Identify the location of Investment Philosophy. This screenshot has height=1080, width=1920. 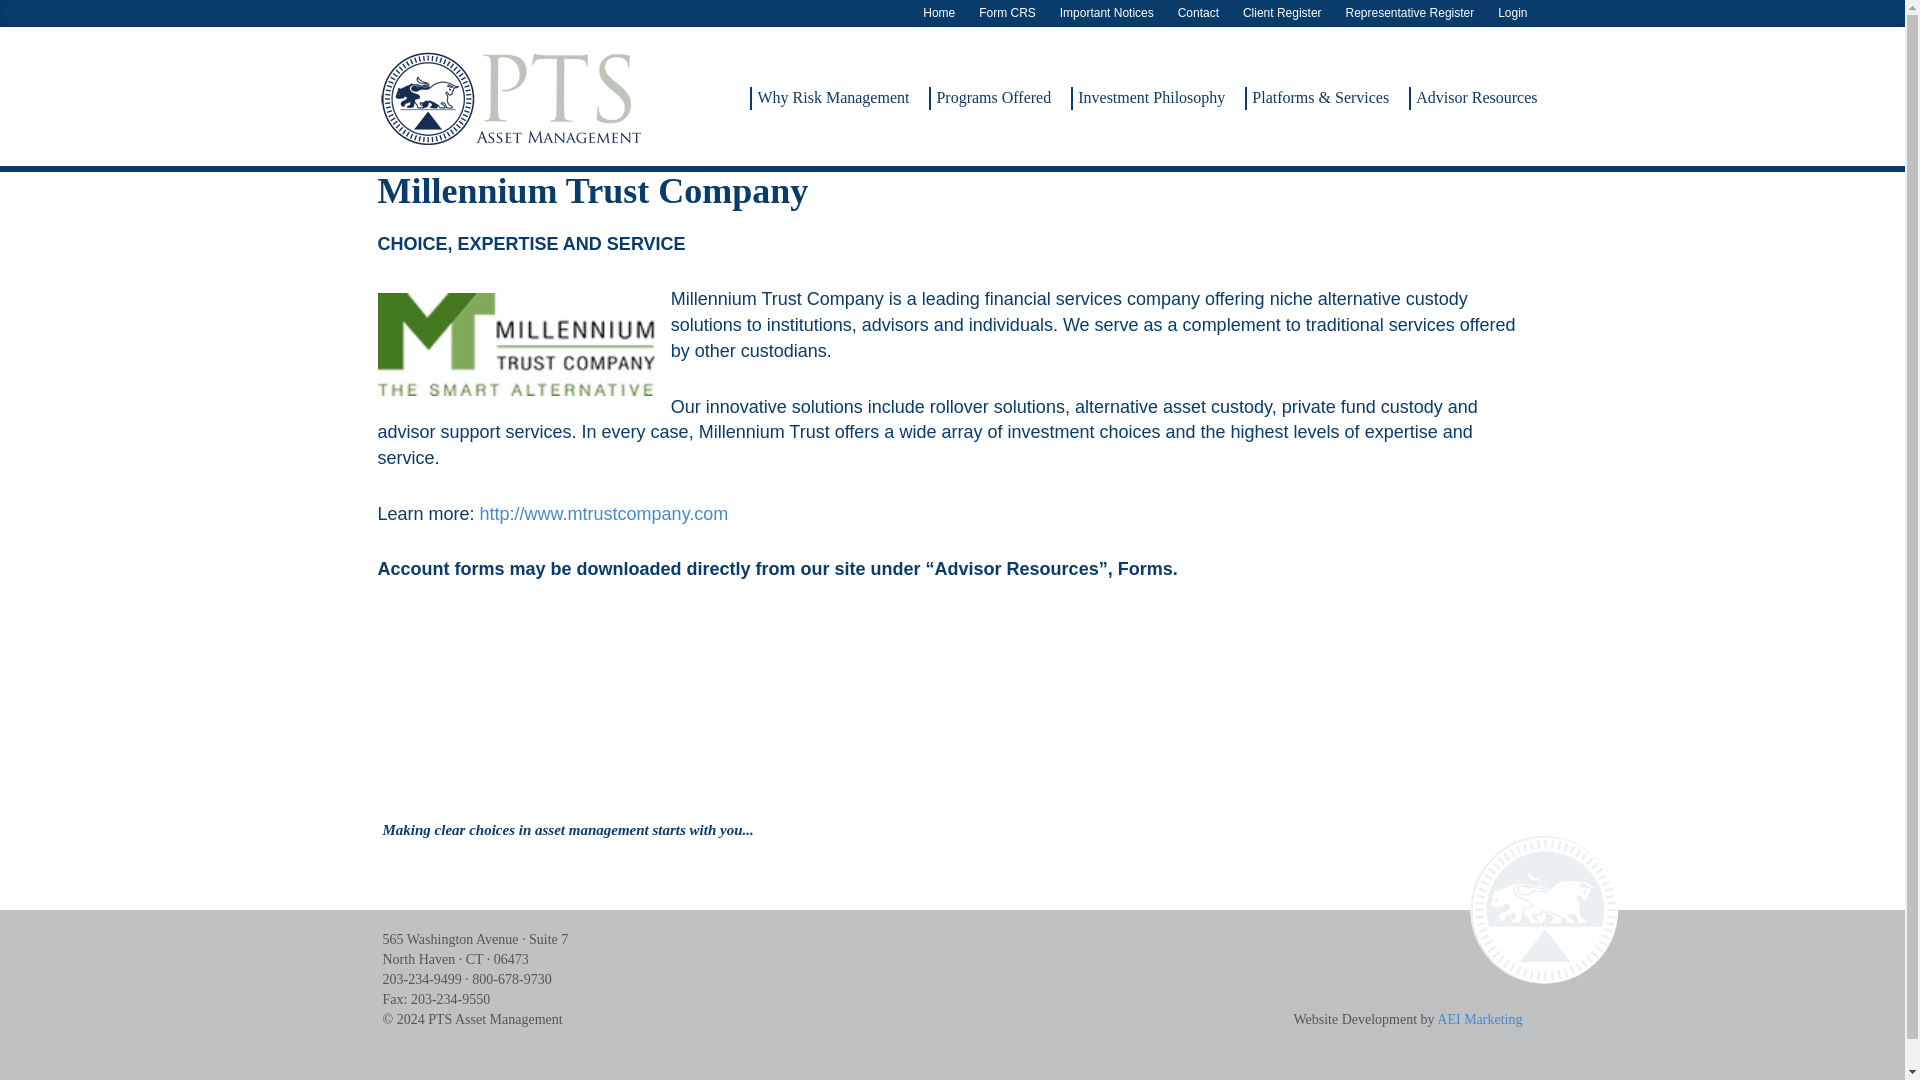
(1148, 92).